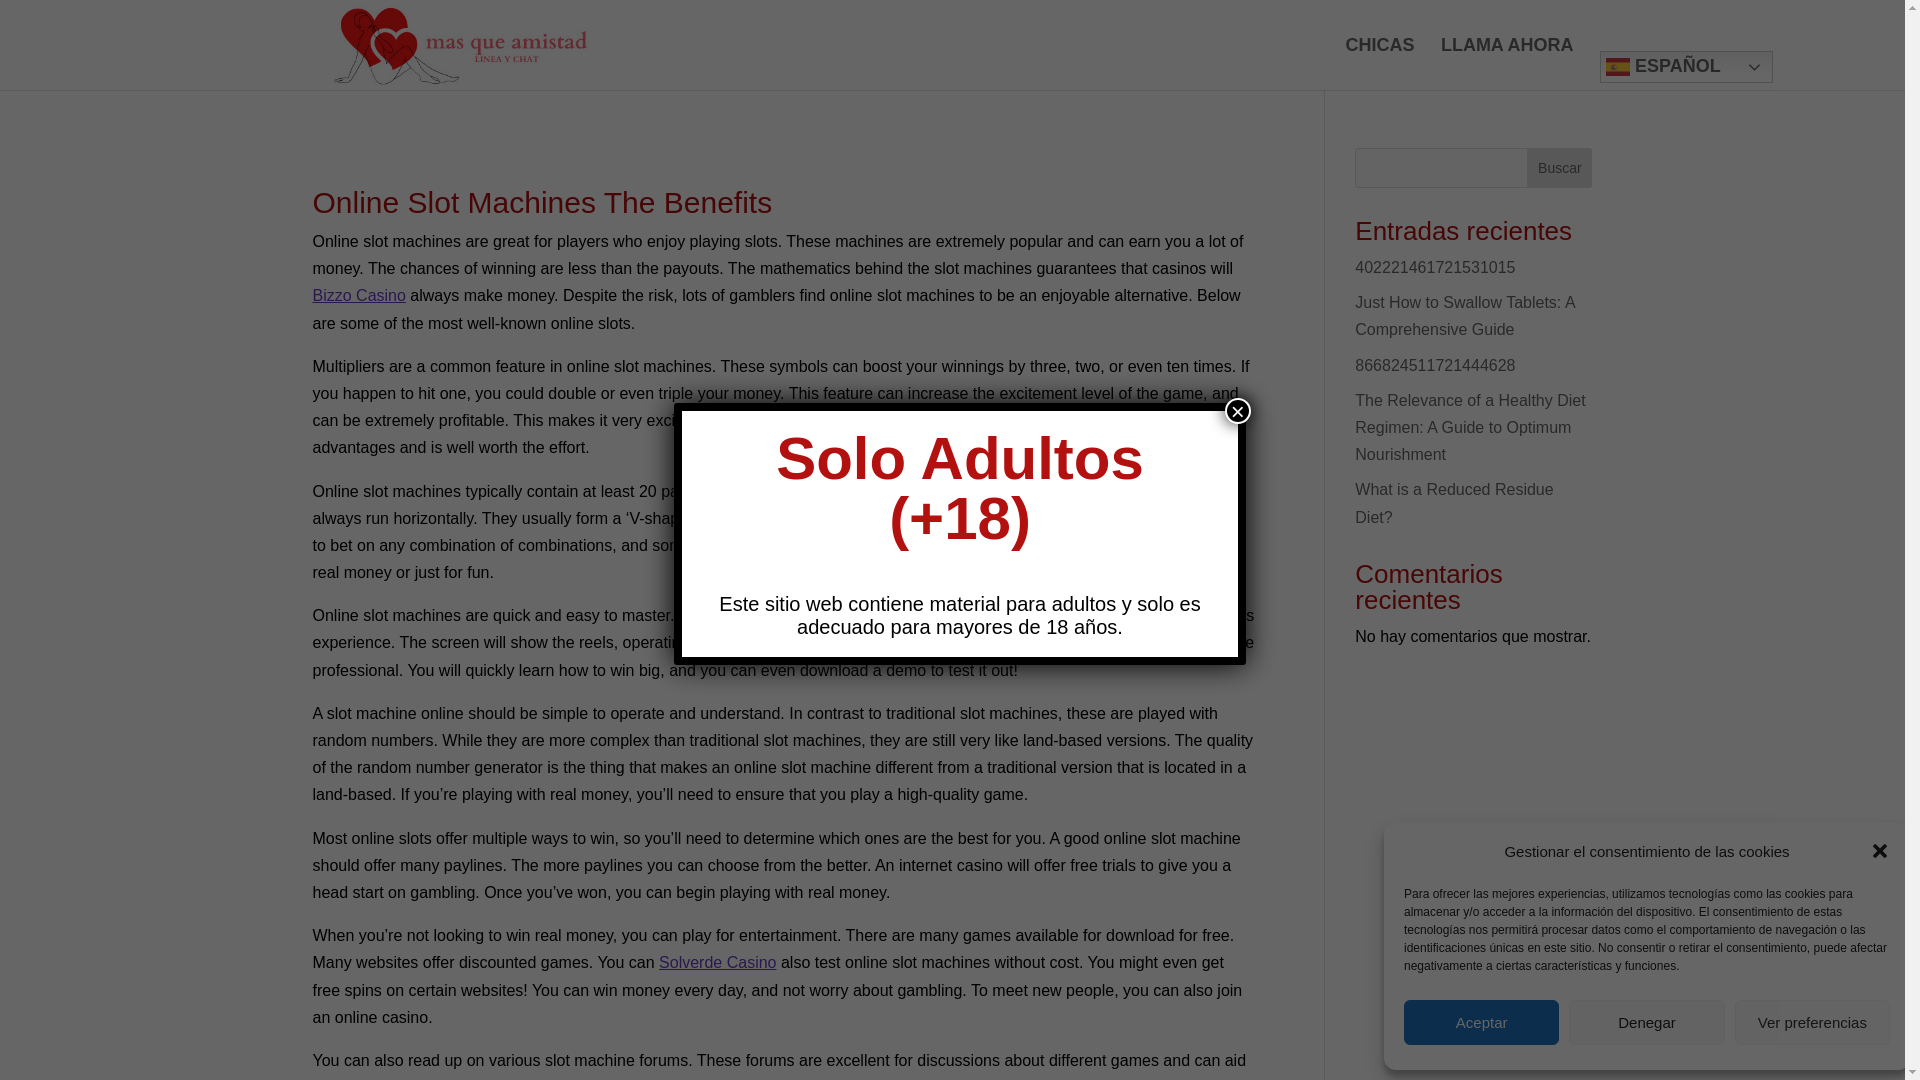  I want to click on Aceptar, so click(1481, 1022).